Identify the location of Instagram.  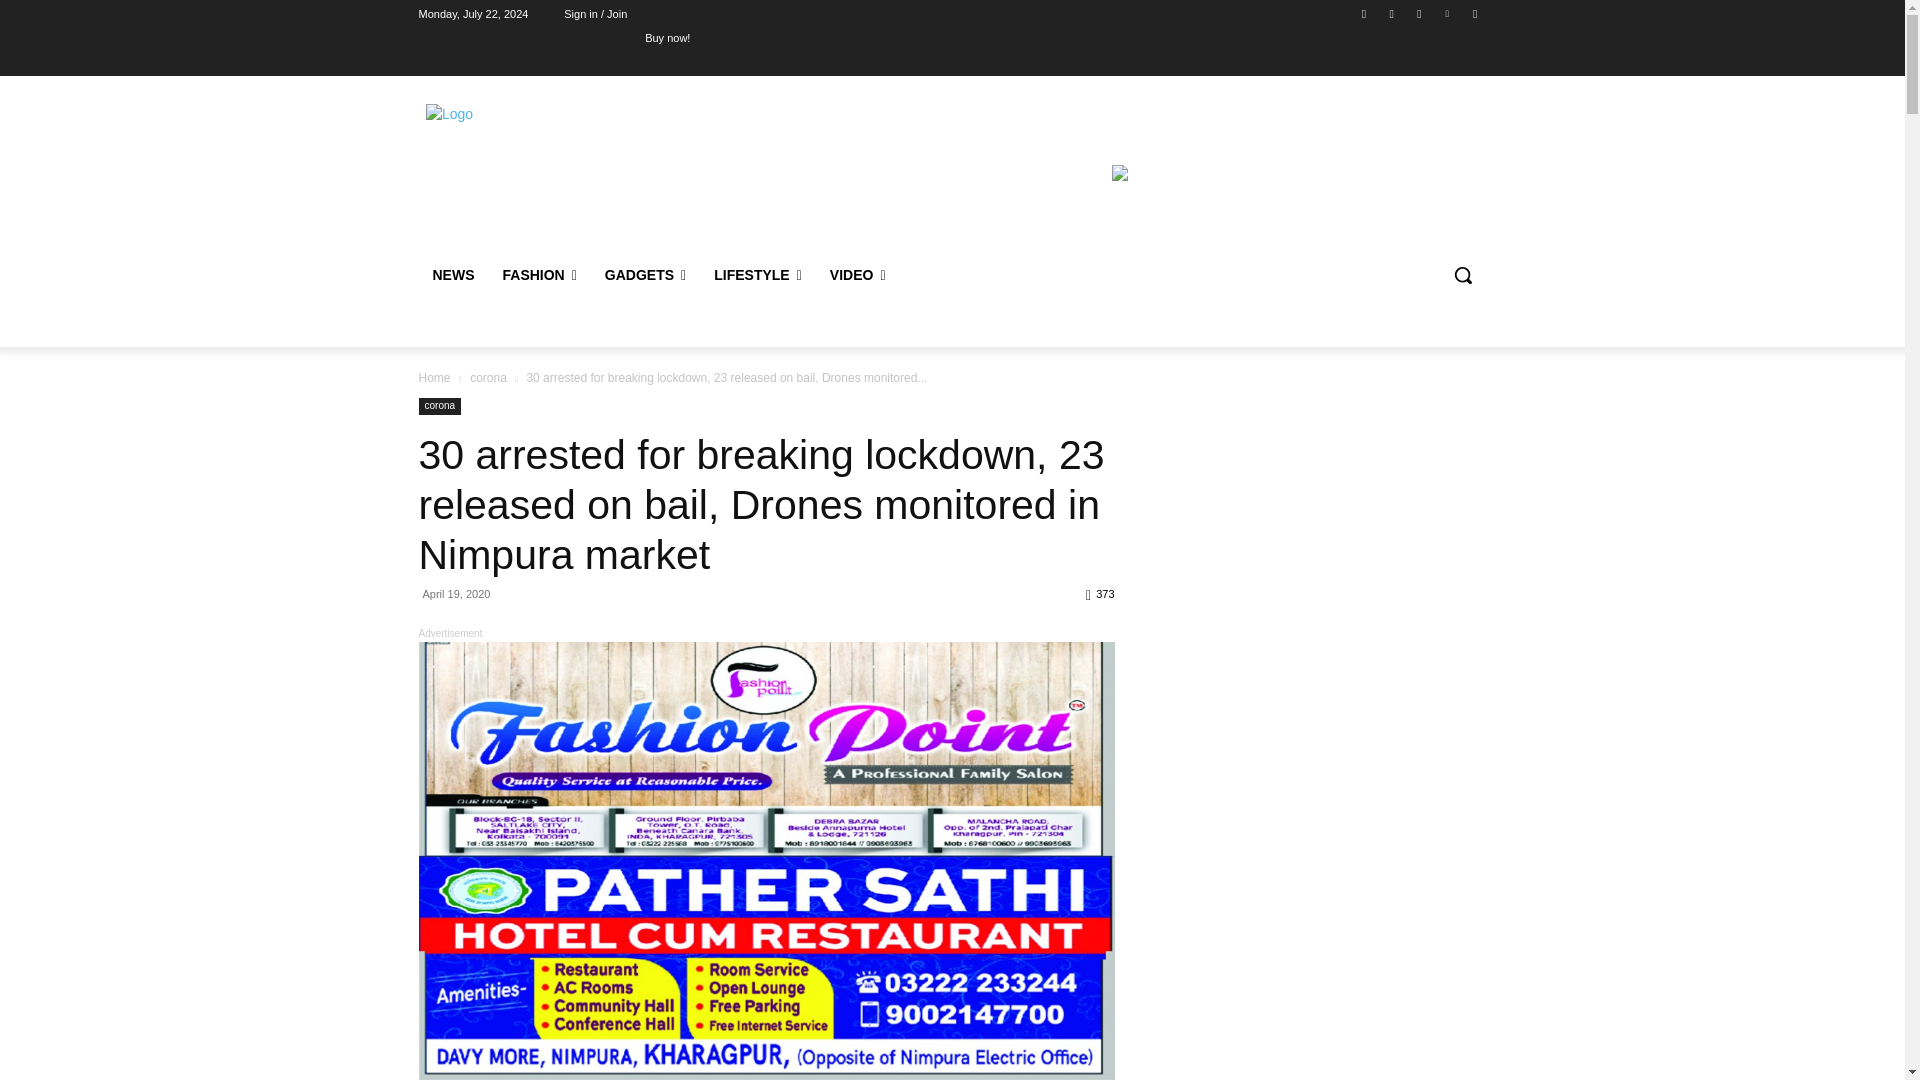
(1392, 13).